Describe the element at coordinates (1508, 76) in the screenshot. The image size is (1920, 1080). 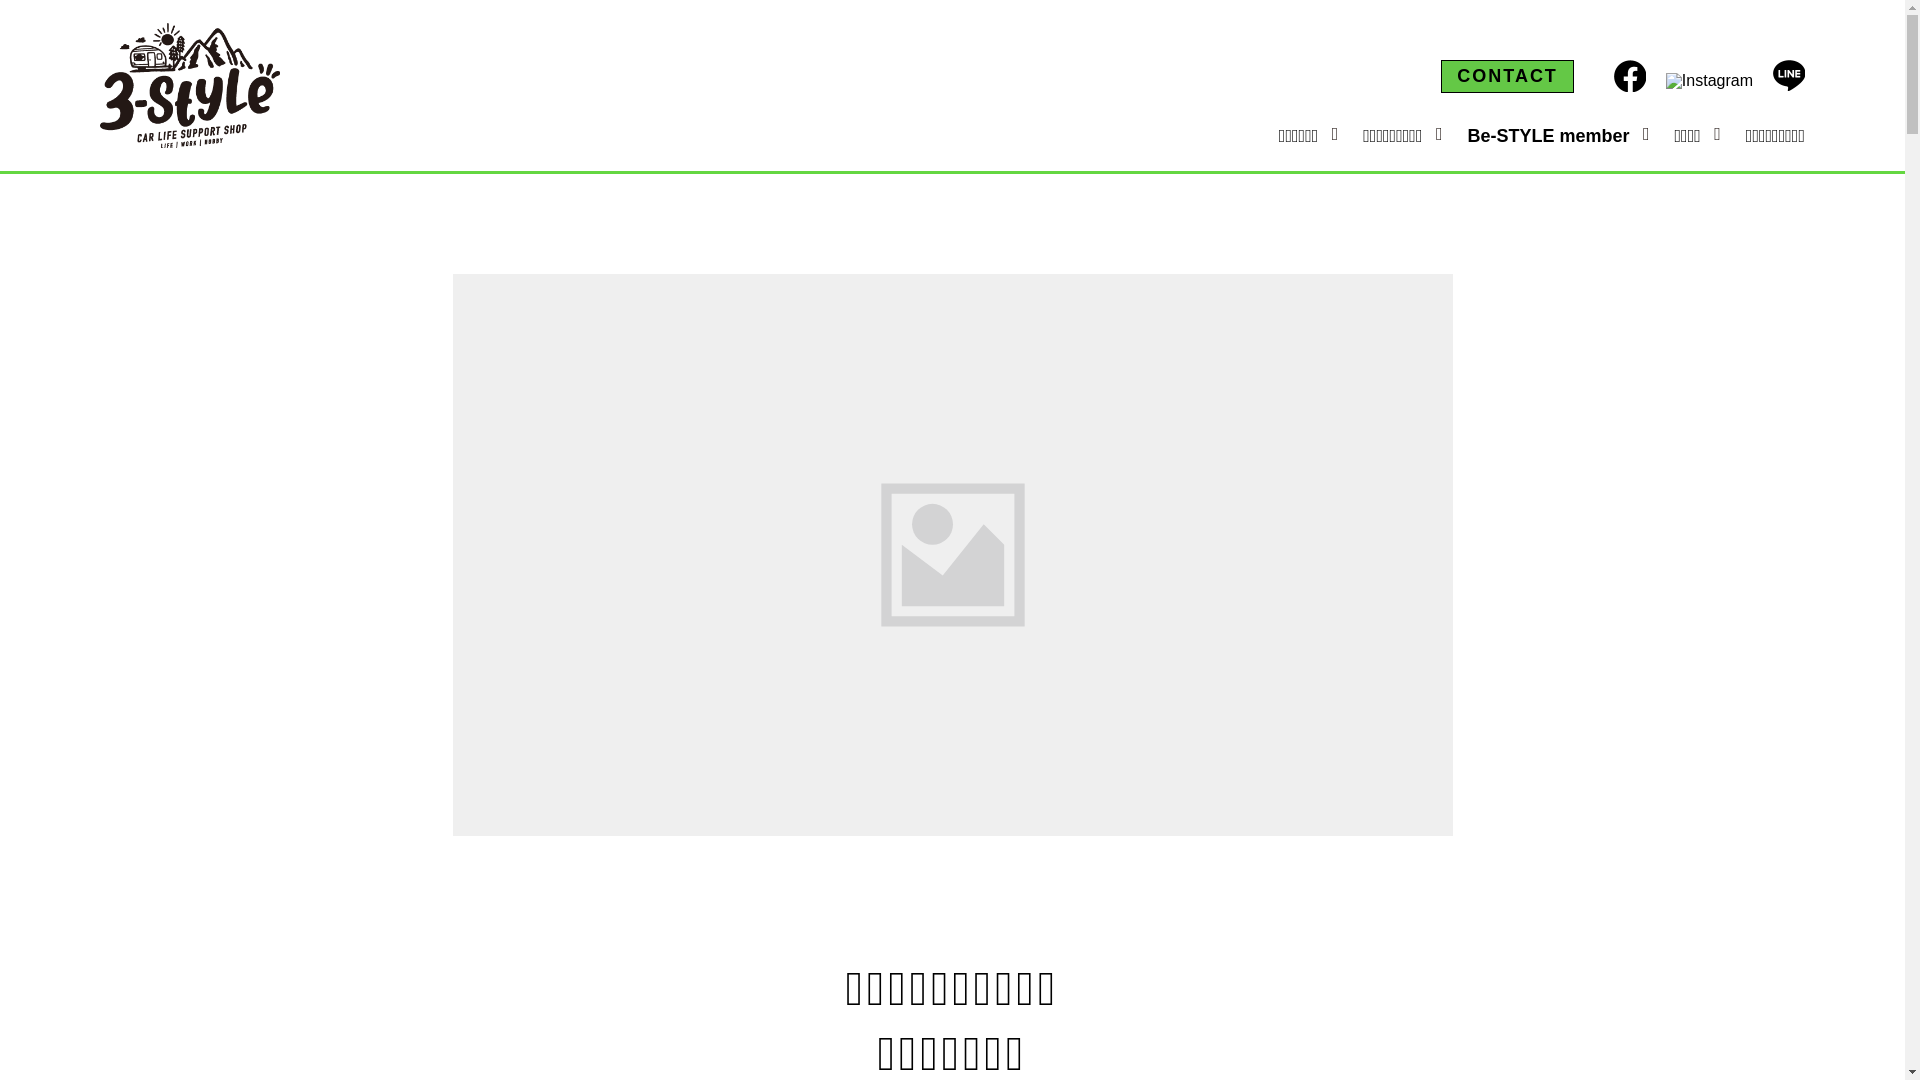
I see `CONTACT` at that location.